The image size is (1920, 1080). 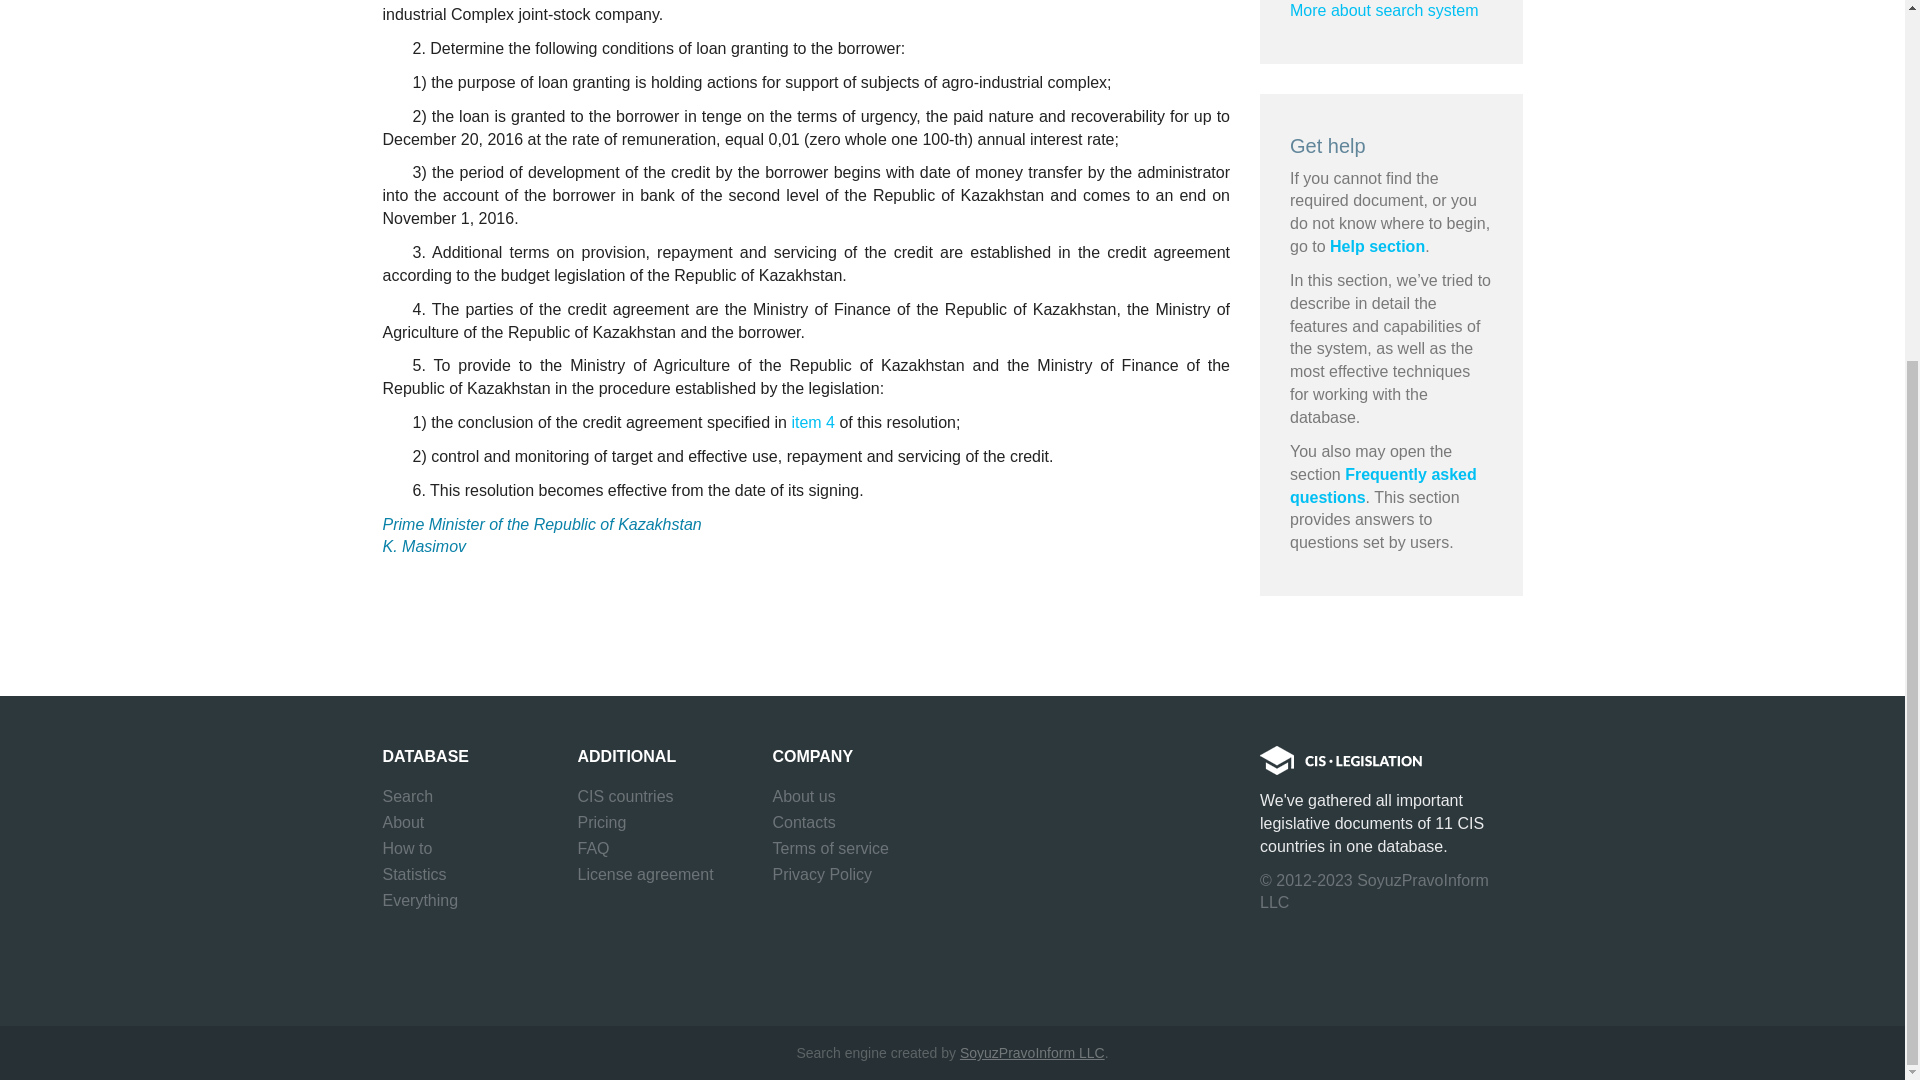 What do you see at coordinates (646, 874) in the screenshot?
I see `License agreement` at bounding box center [646, 874].